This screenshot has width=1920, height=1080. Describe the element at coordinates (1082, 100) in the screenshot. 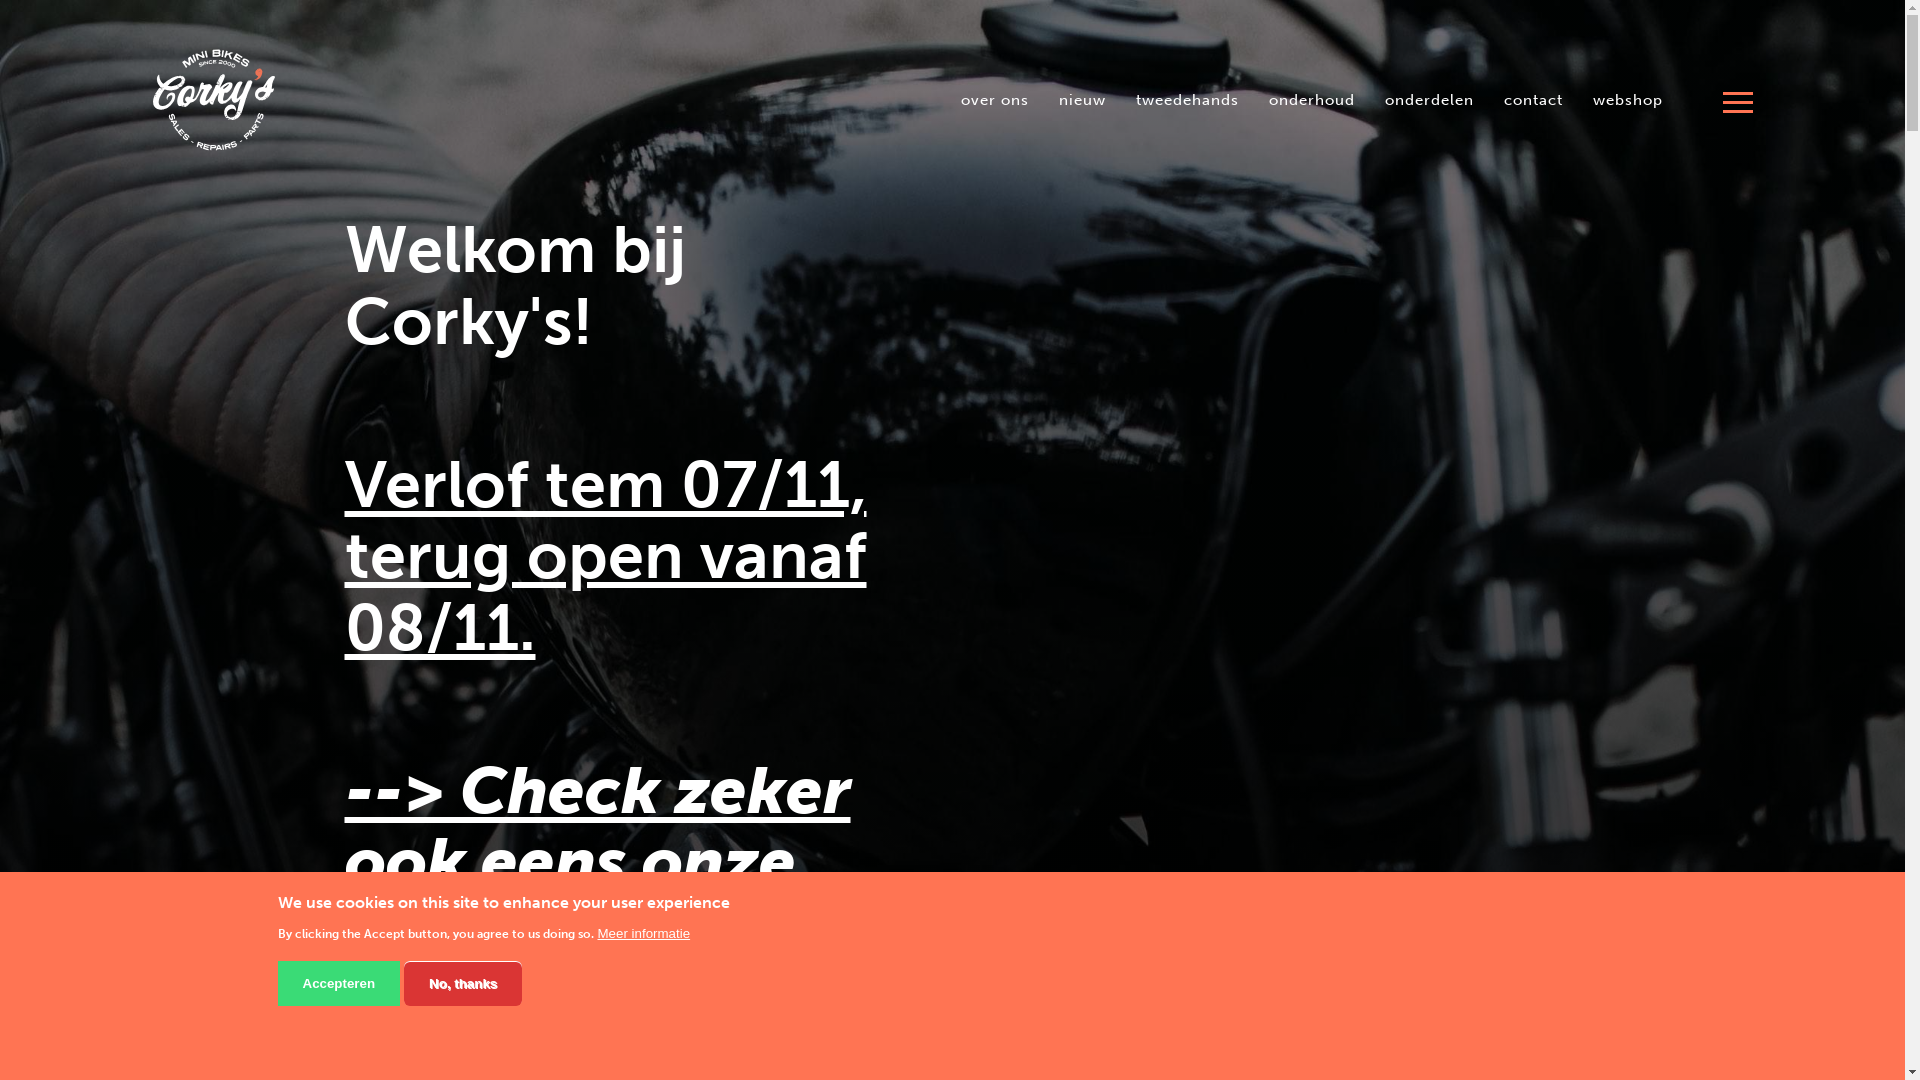

I see `nieuw` at that location.